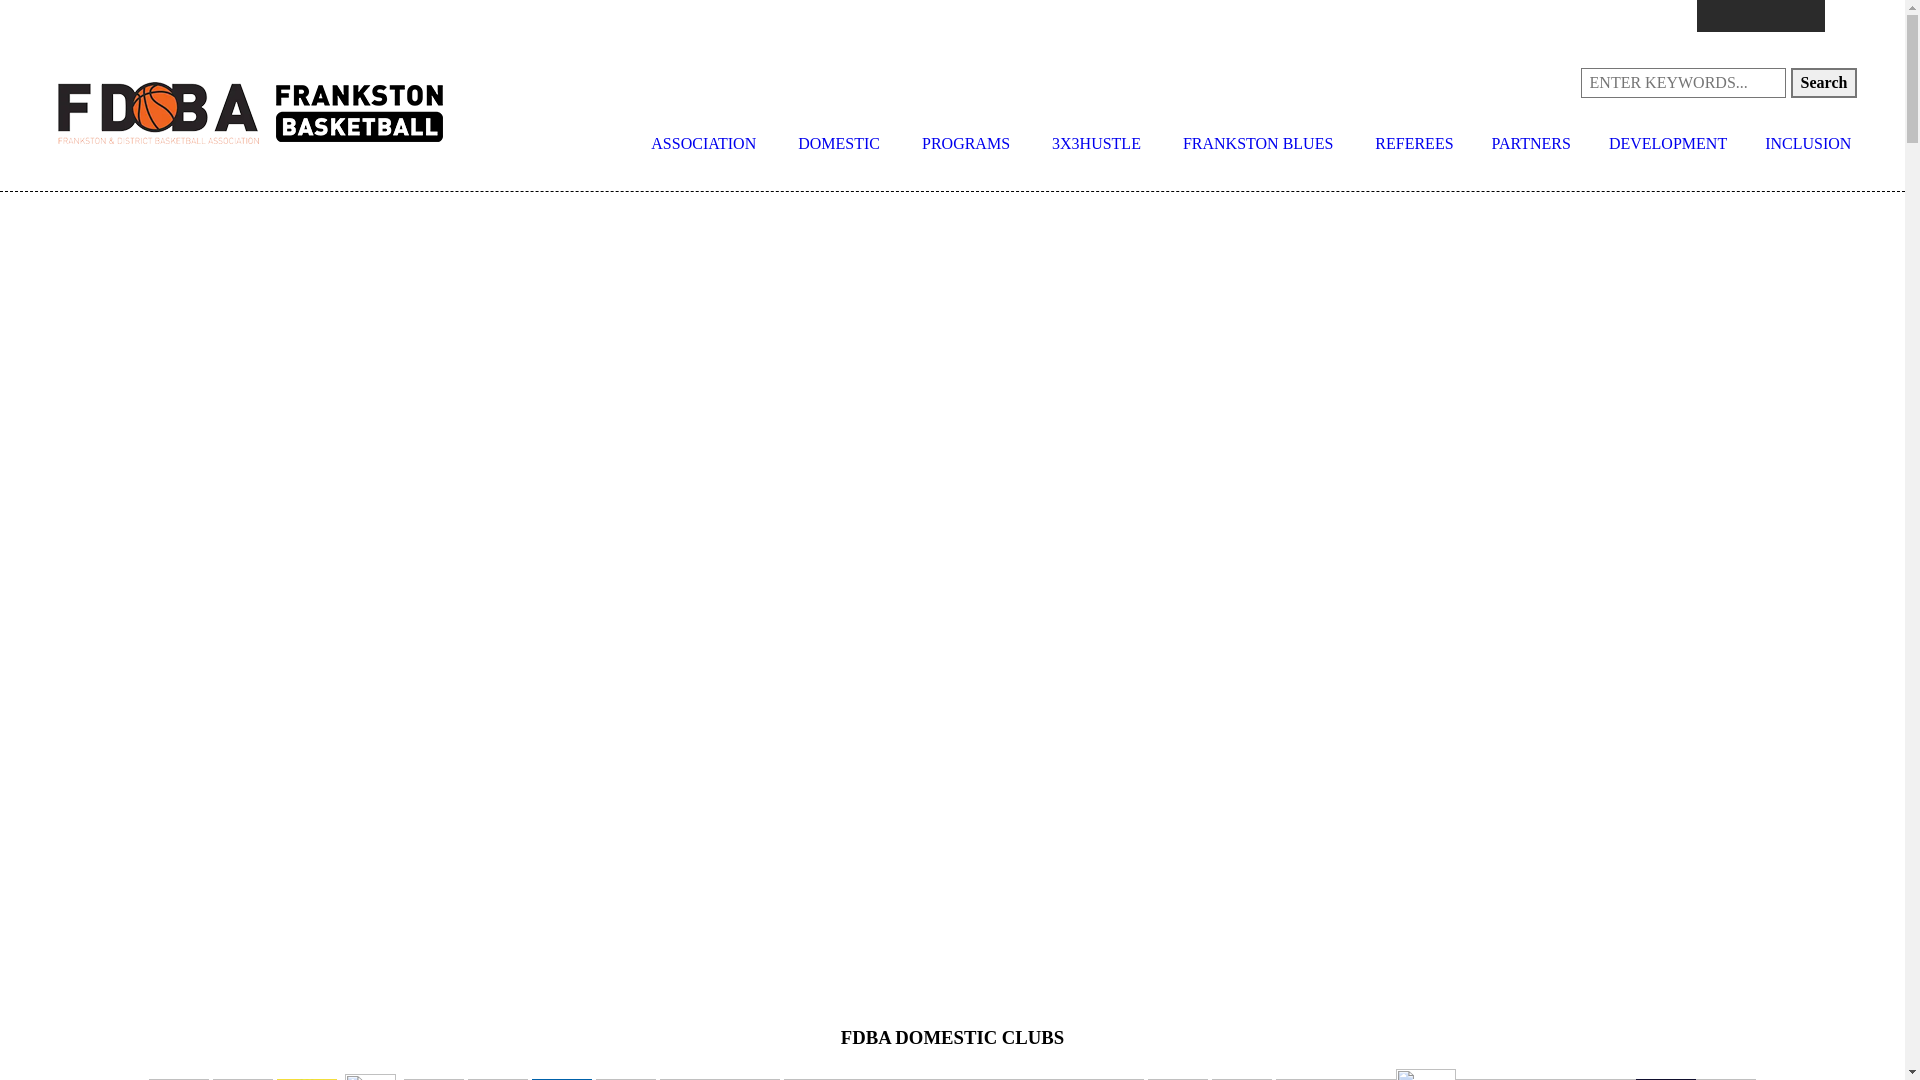 Image resolution: width=1920 pixels, height=1080 pixels. What do you see at coordinates (1824, 83) in the screenshot?
I see `Search` at bounding box center [1824, 83].